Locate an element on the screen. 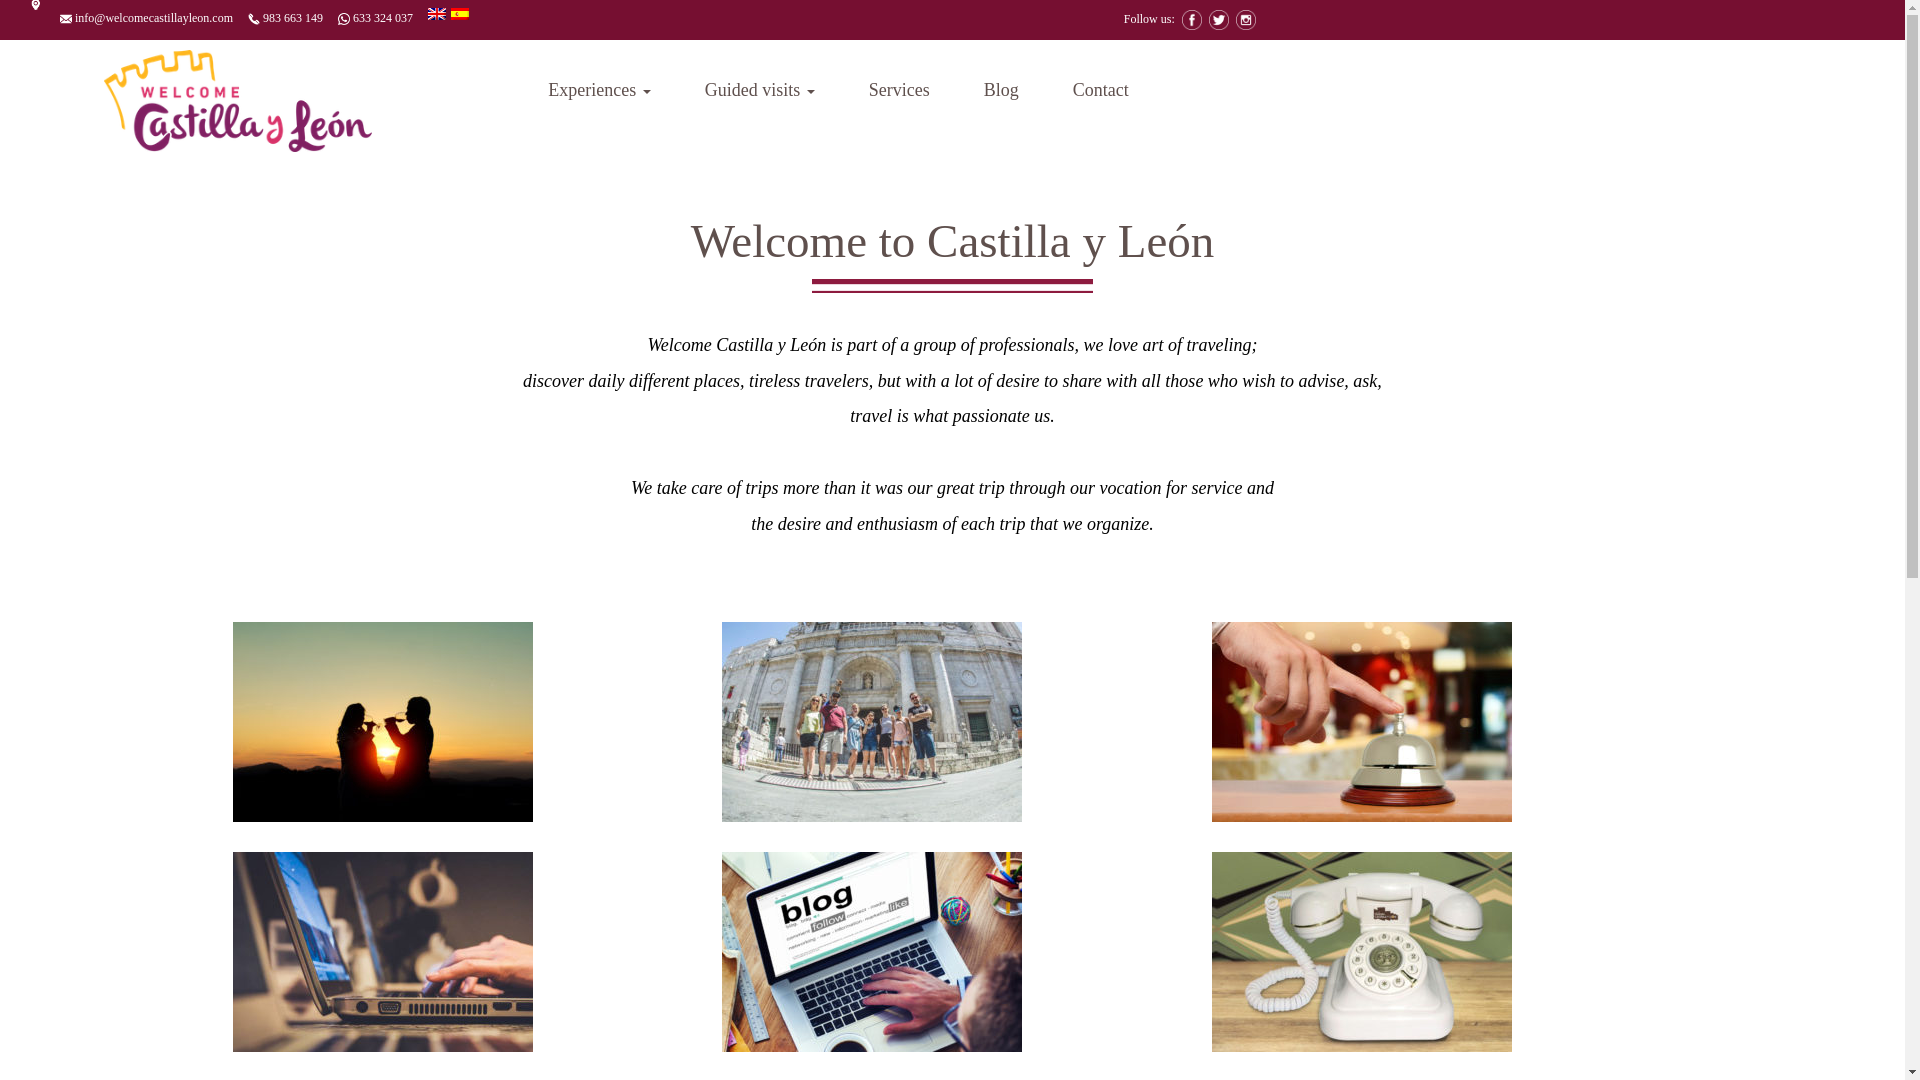  Es is located at coordinates (458, 12).